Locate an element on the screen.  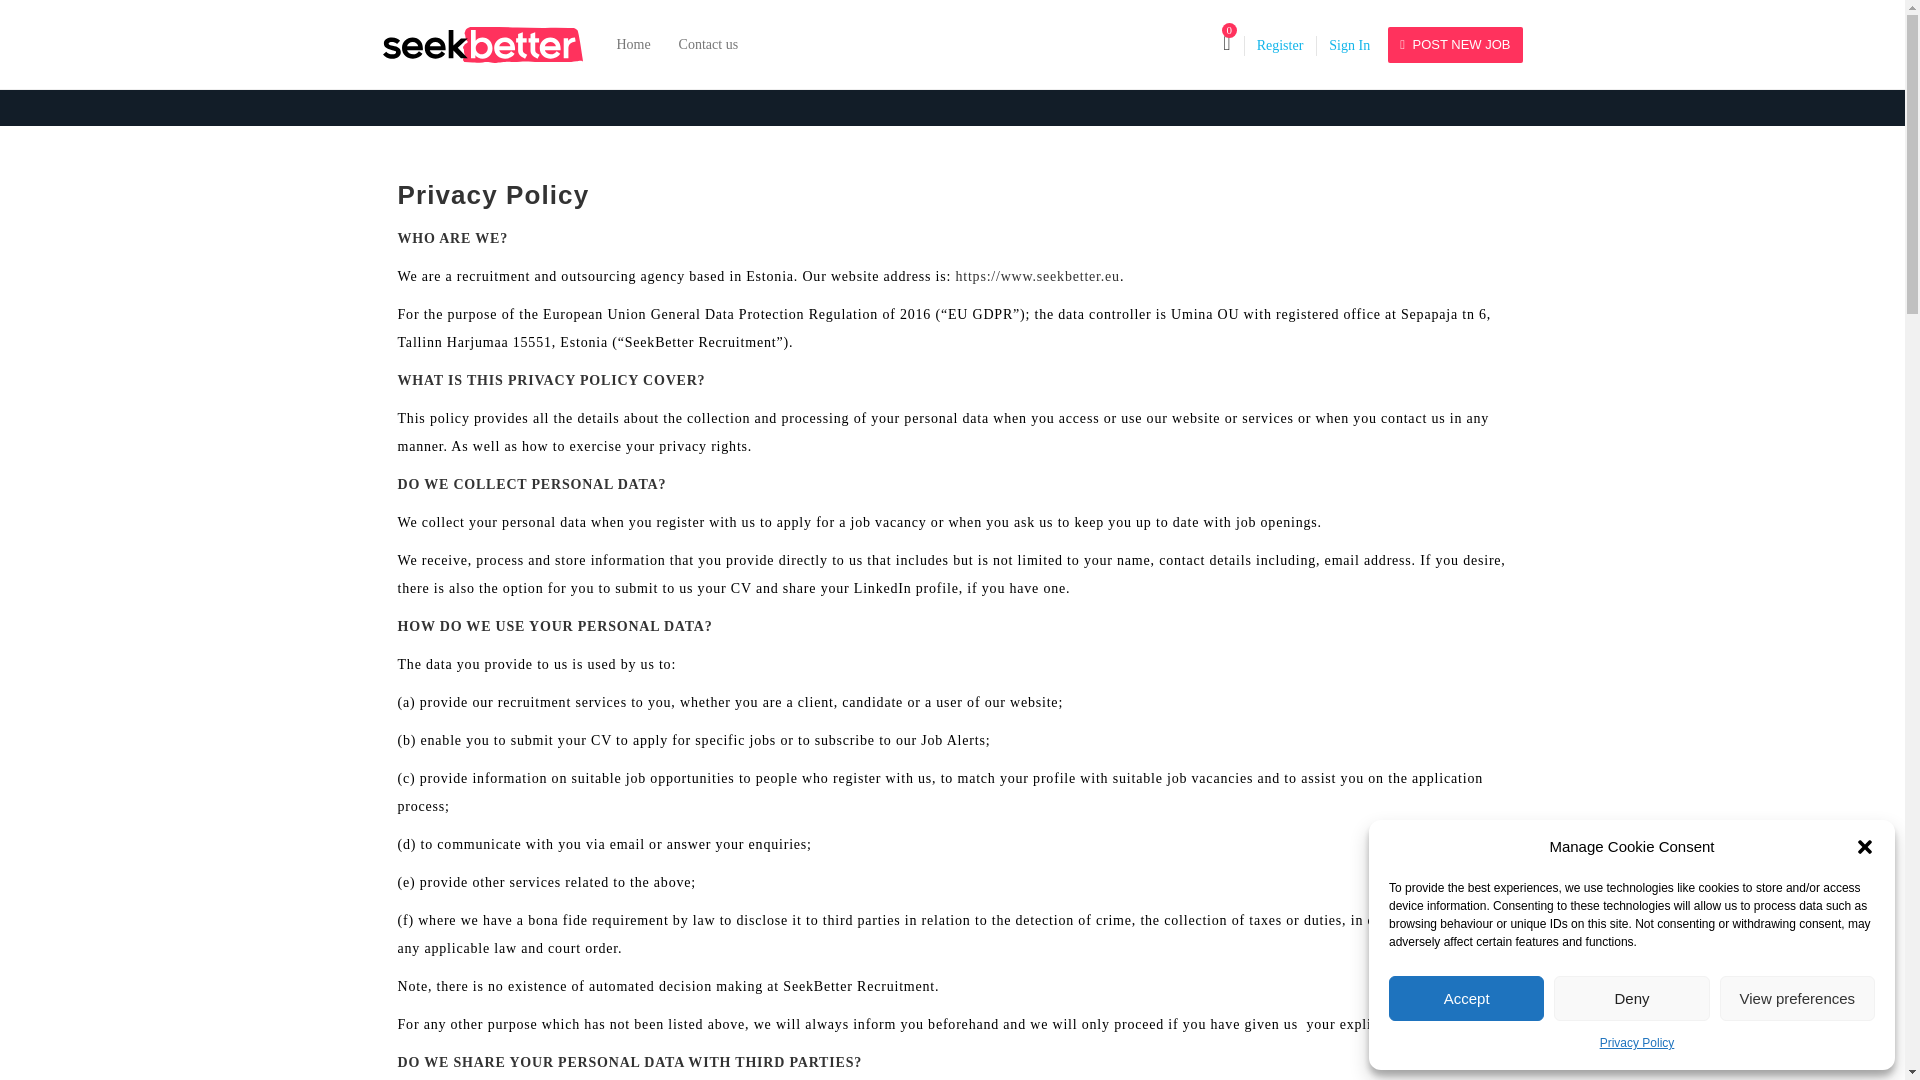
Seek Better Jobs is located at coordinates (492, 44).